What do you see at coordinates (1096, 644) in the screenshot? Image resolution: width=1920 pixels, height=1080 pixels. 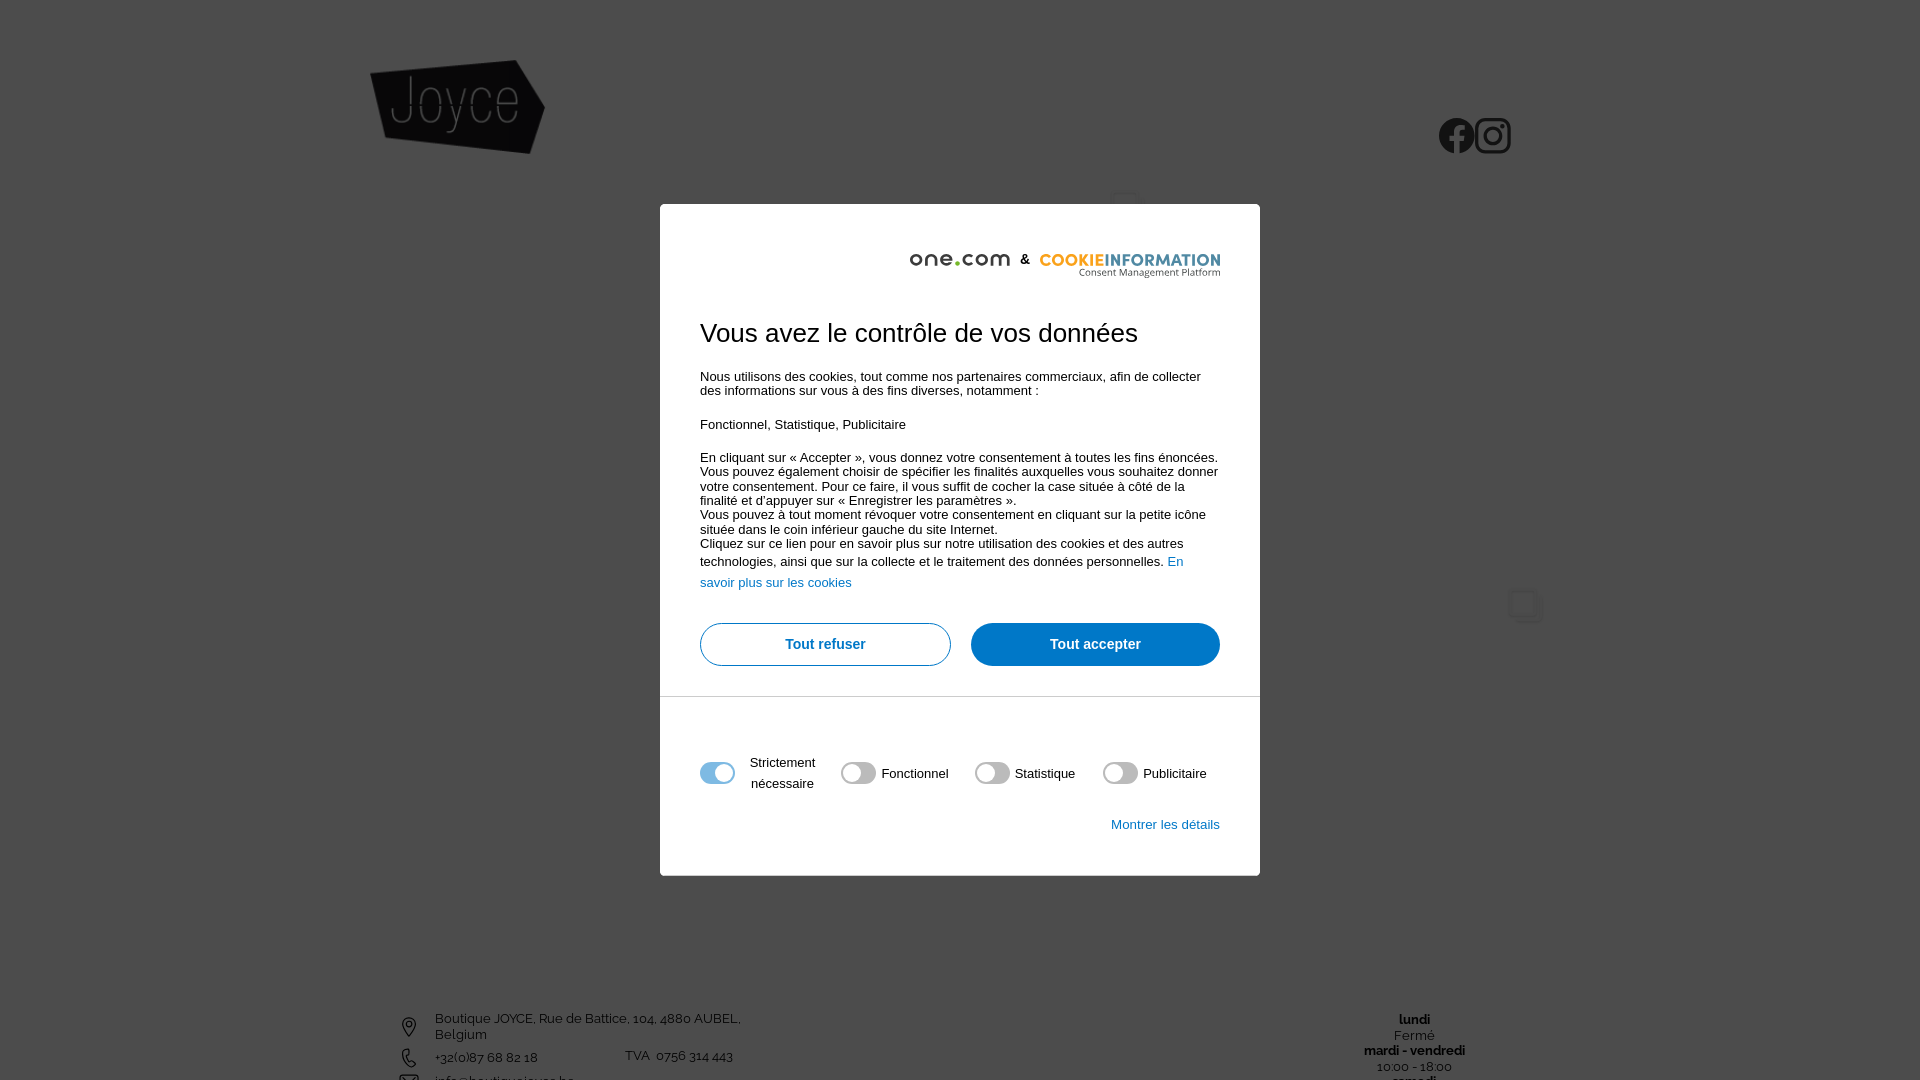 I see `Tout accepter` at bounding box center [1096, 644].